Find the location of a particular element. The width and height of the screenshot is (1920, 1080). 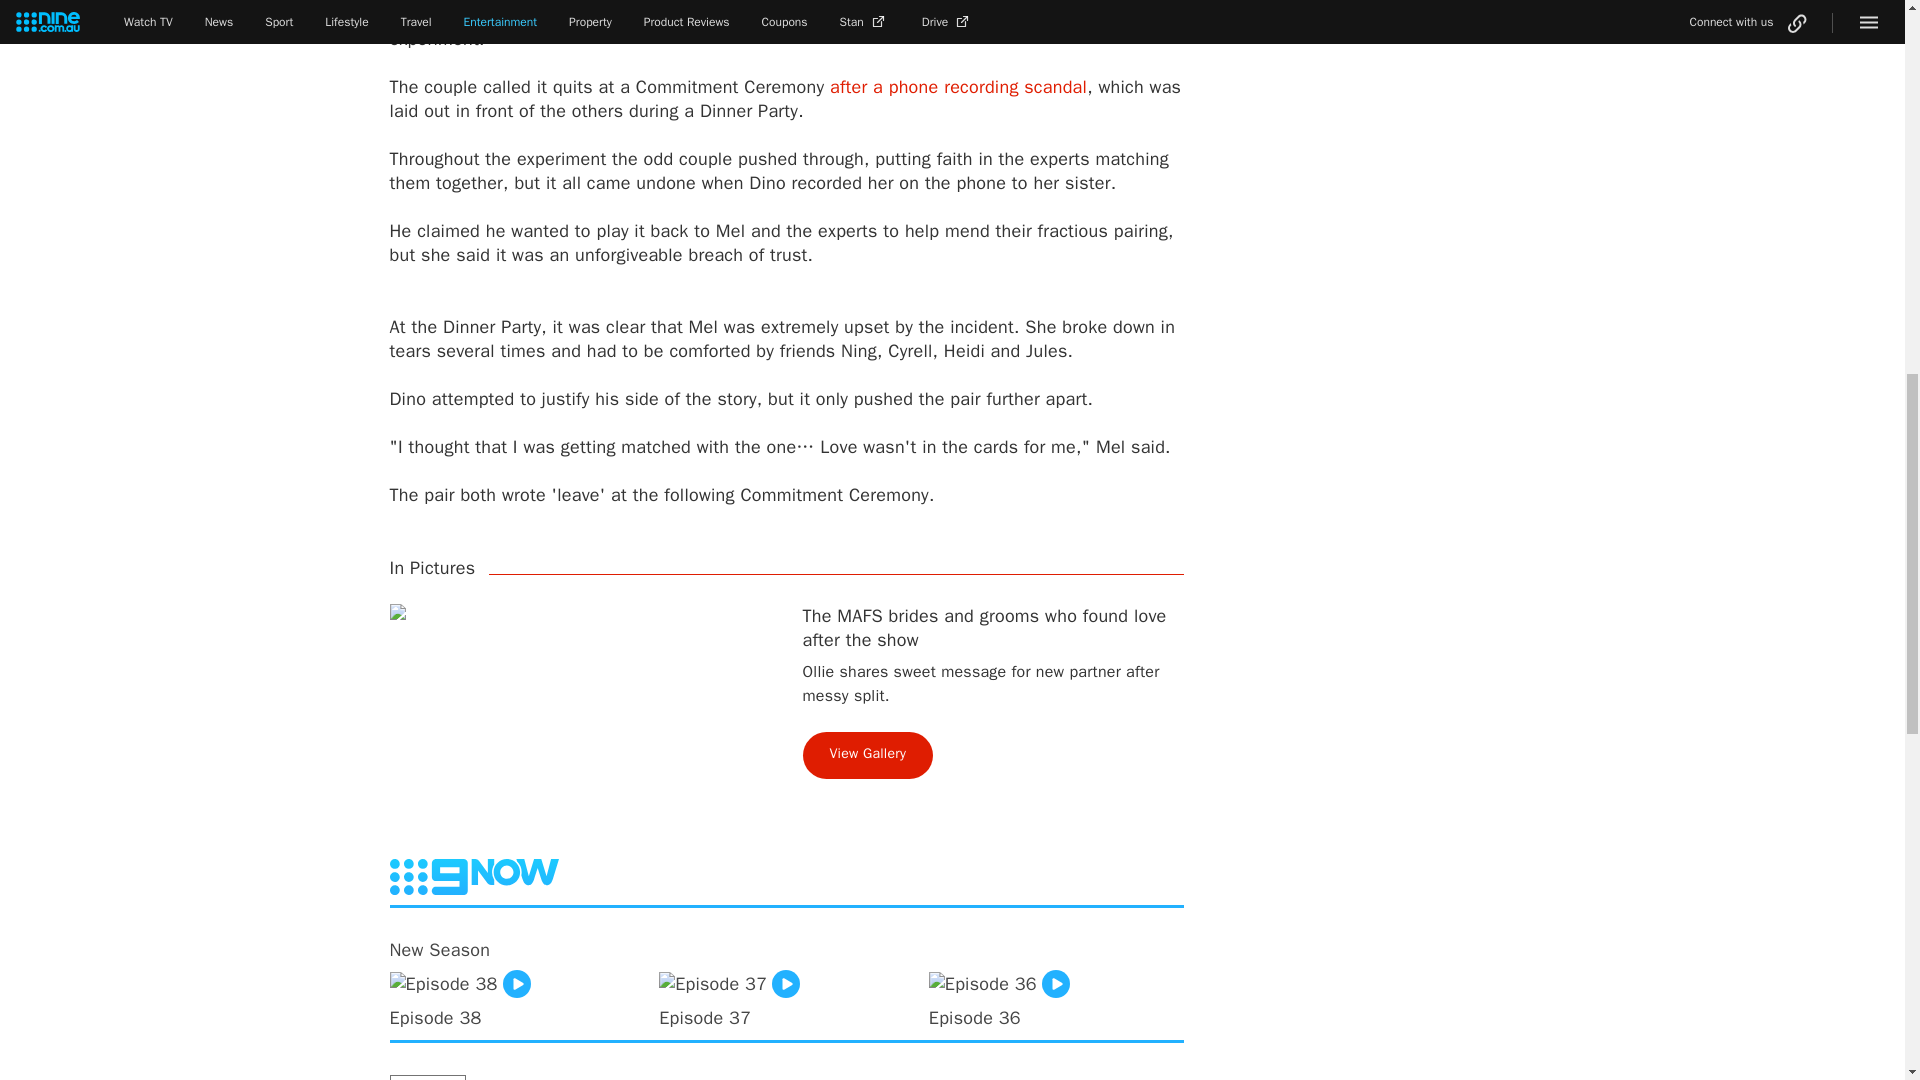

after a phone recording scandal is located at coordinates (958, 86).